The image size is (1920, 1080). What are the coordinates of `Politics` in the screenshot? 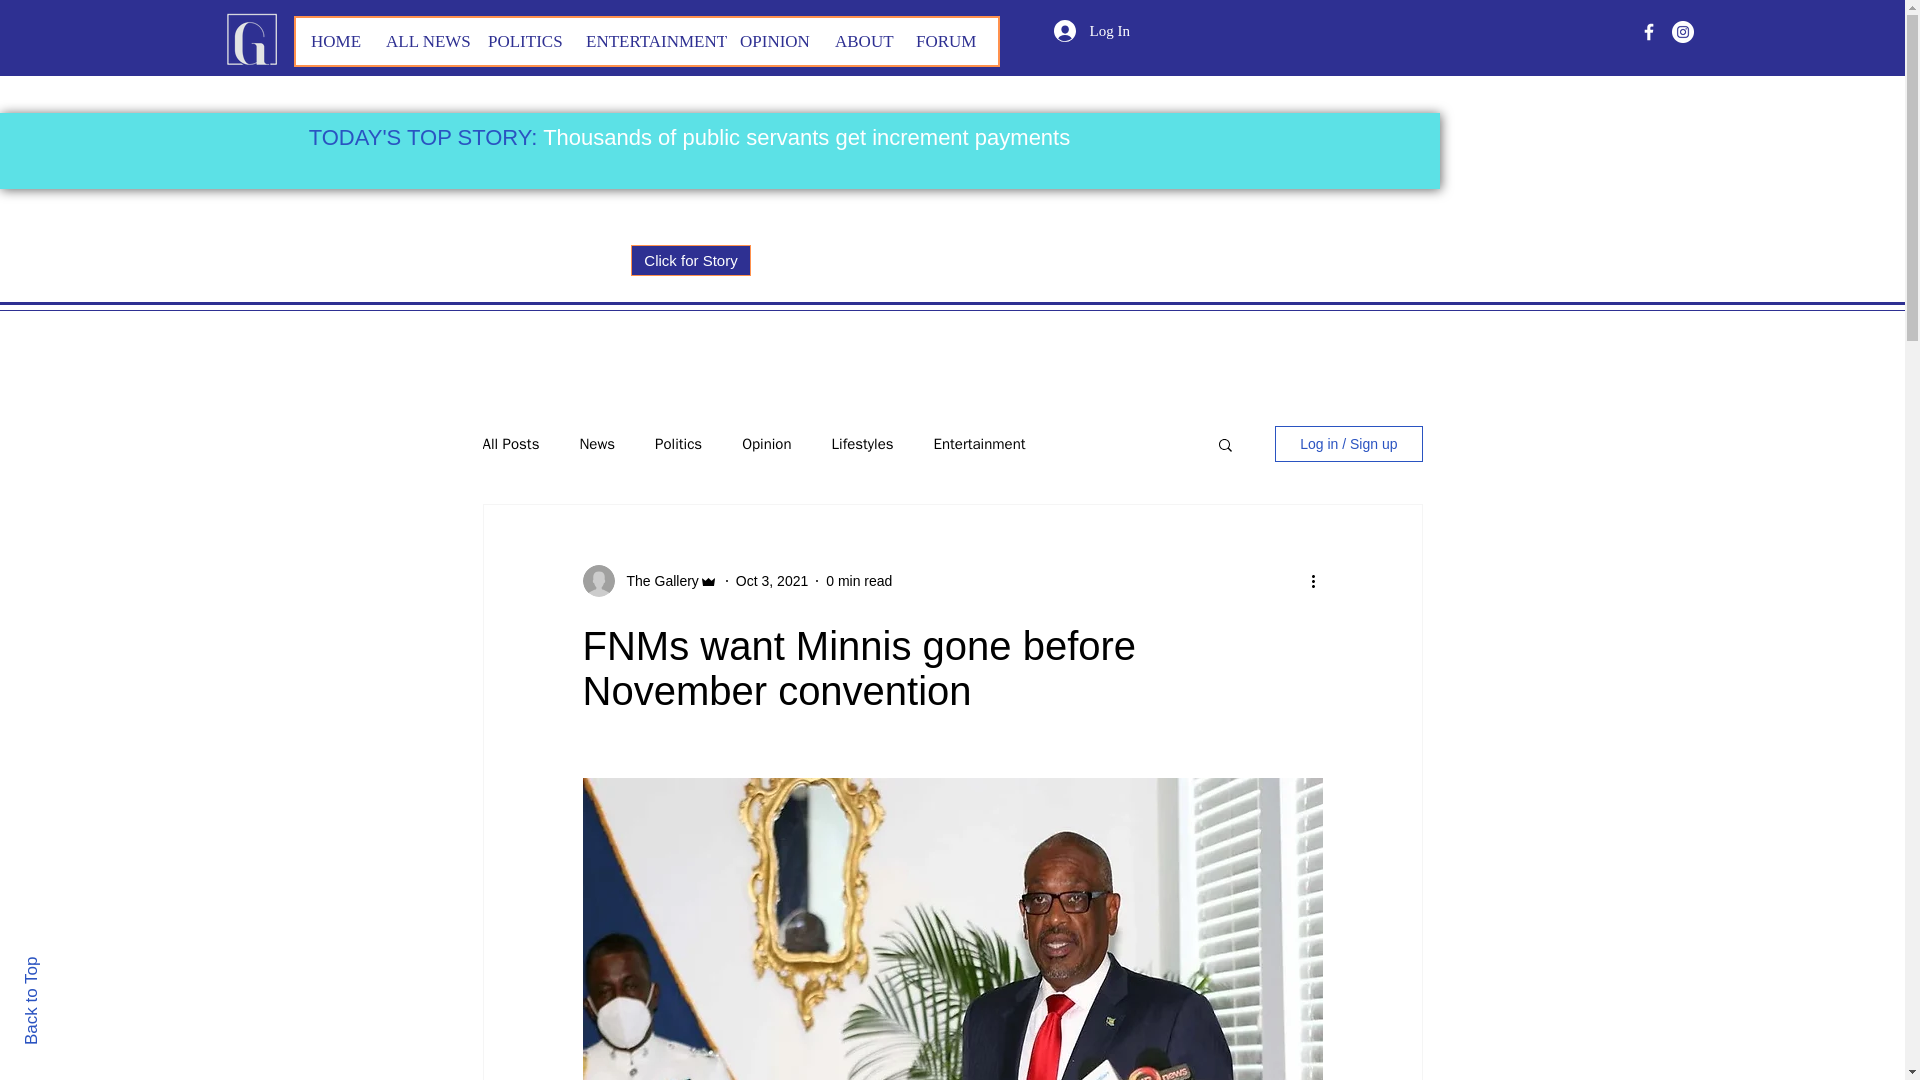 It's located at (678, 443).